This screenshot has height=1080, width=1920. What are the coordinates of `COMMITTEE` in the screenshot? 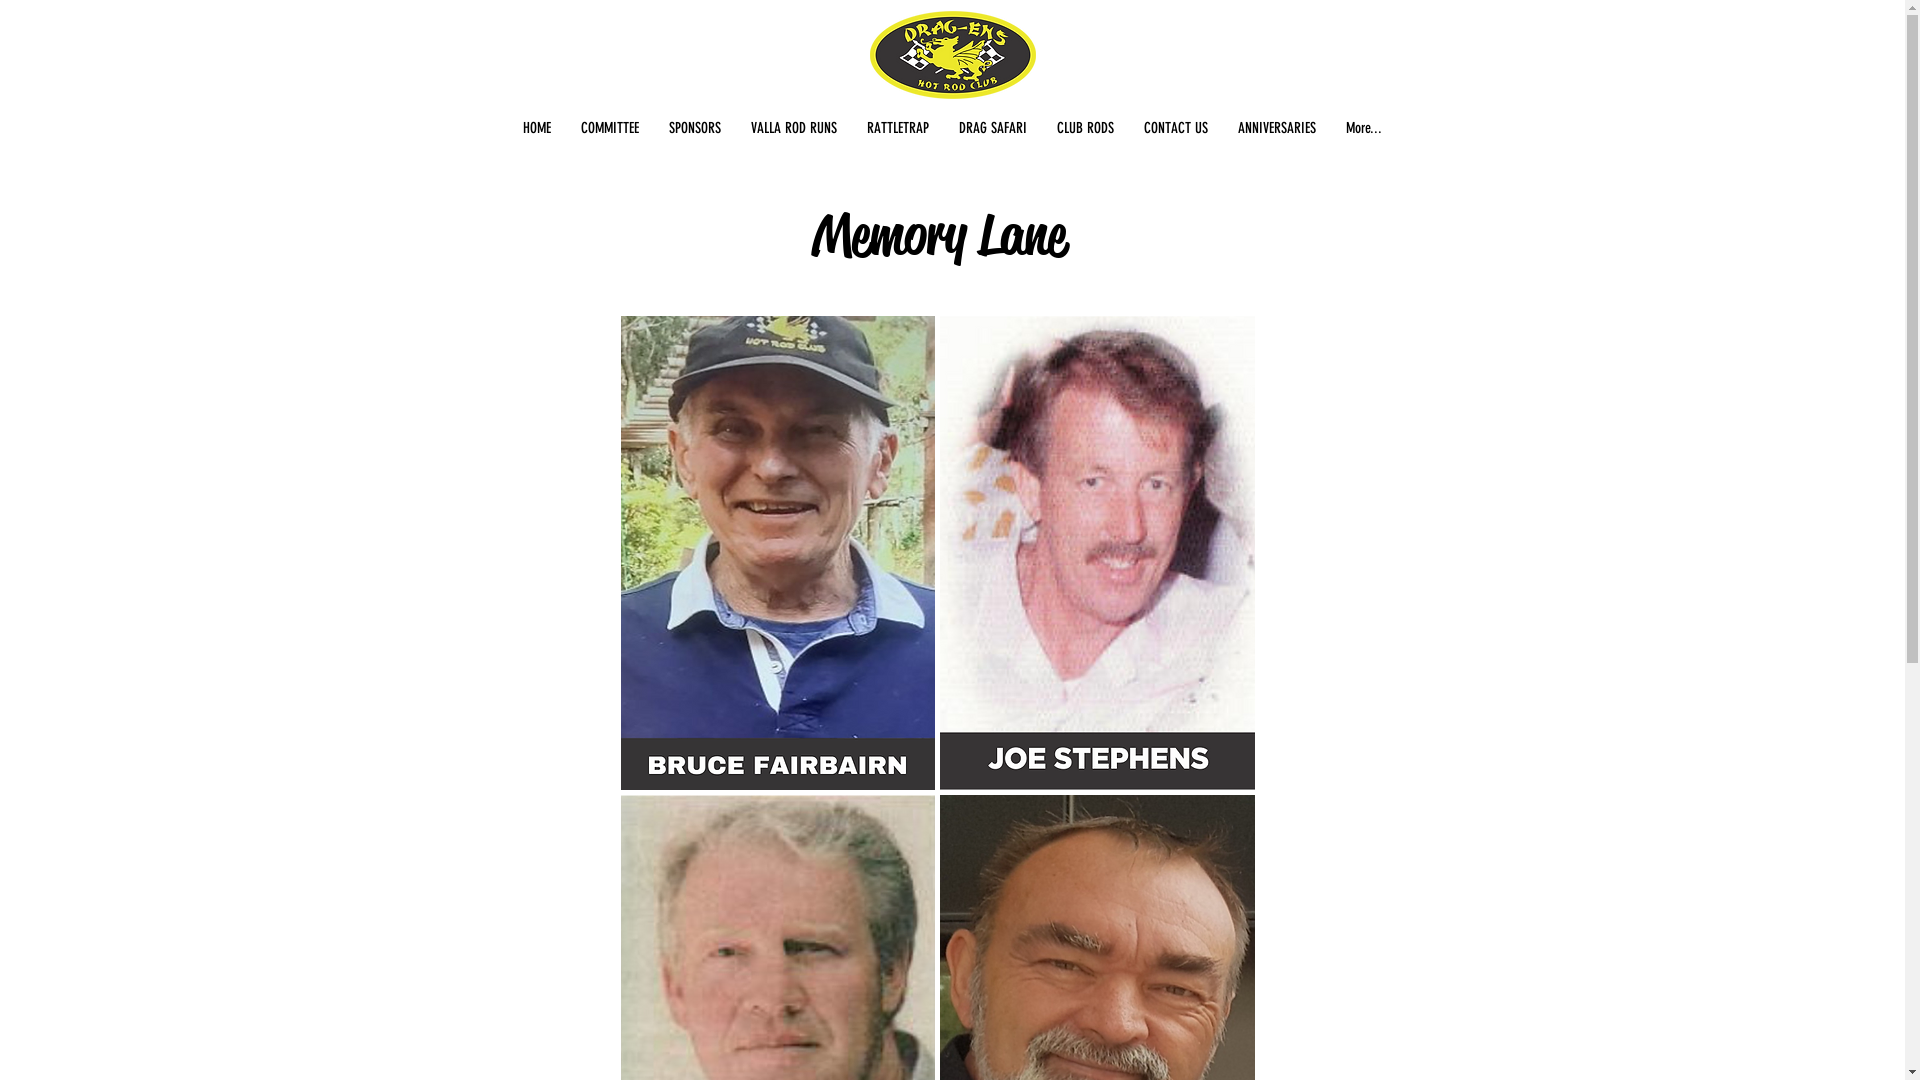 It's located at (610, 128).